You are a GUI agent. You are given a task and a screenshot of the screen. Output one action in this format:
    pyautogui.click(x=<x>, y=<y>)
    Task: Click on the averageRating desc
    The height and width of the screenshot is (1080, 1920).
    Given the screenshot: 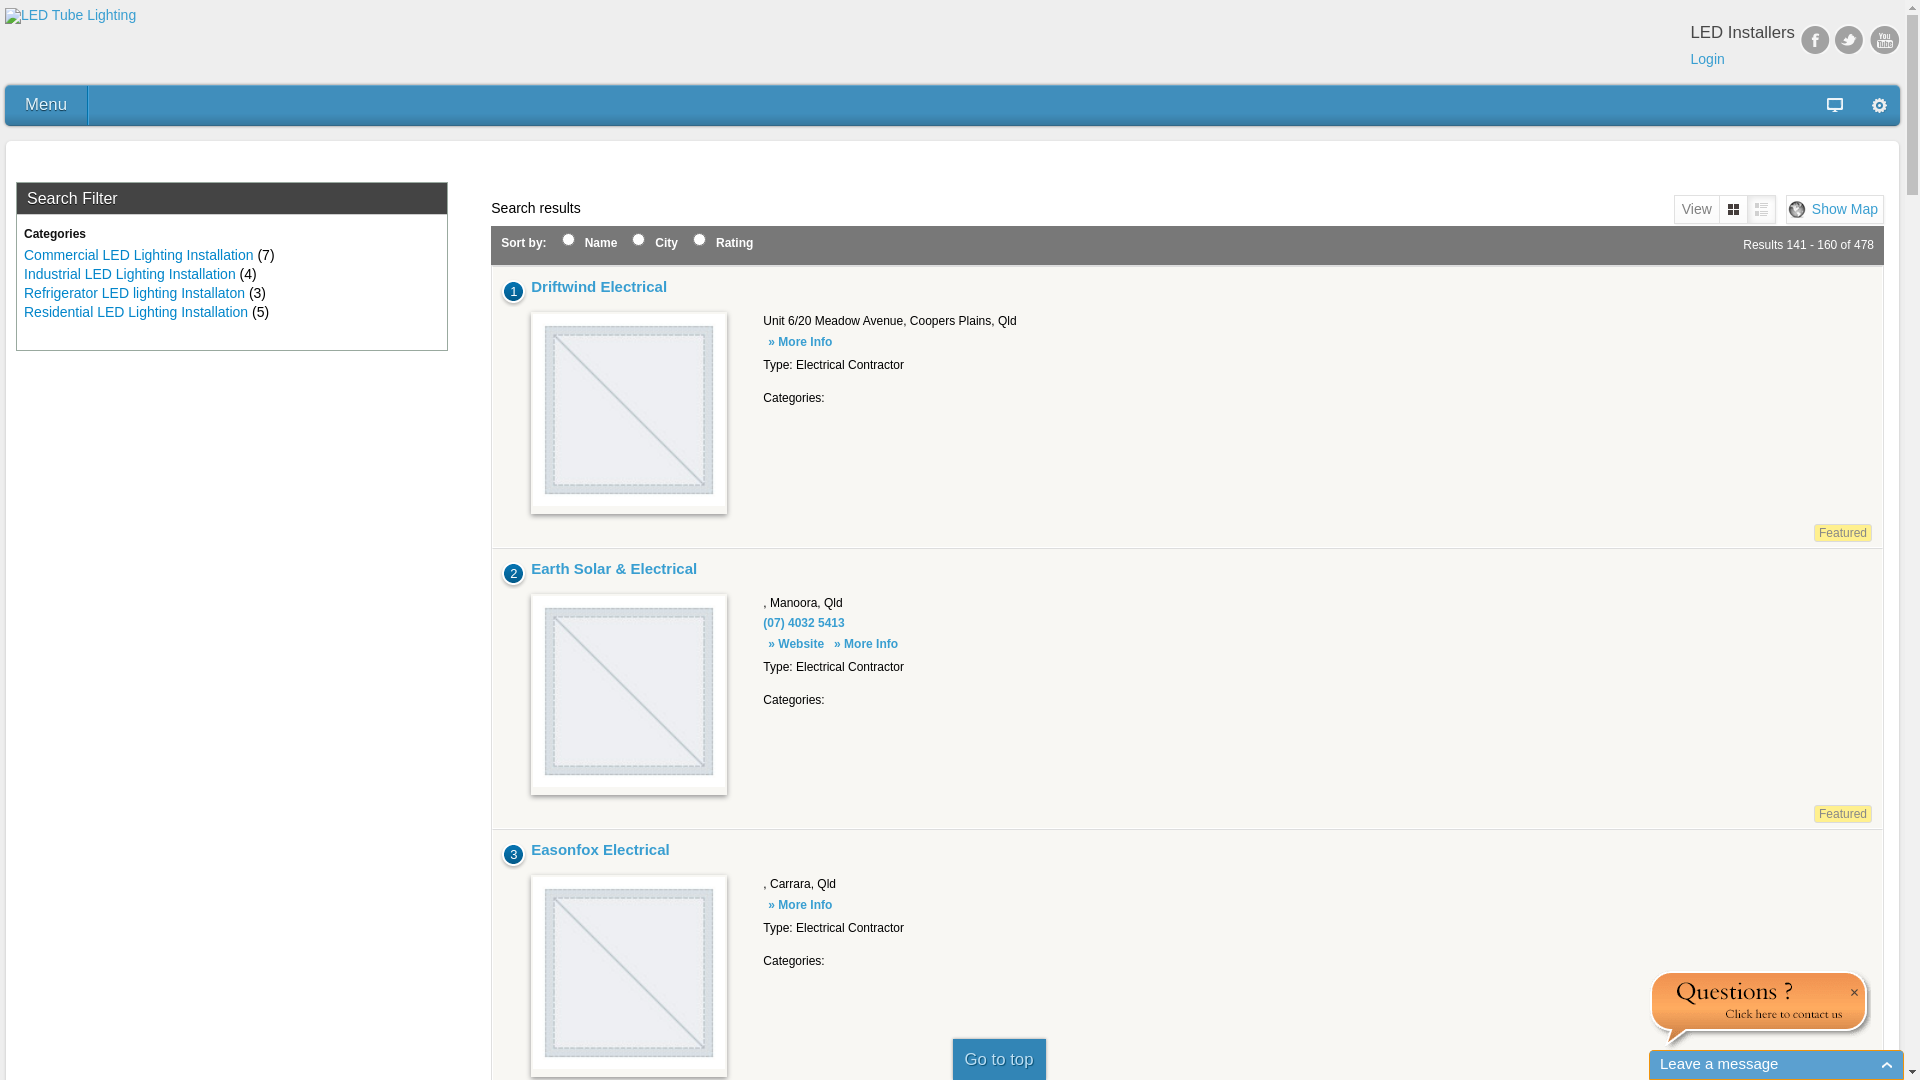 What is the action you would take?
    pyautogui.click(x=700, y=240)
    